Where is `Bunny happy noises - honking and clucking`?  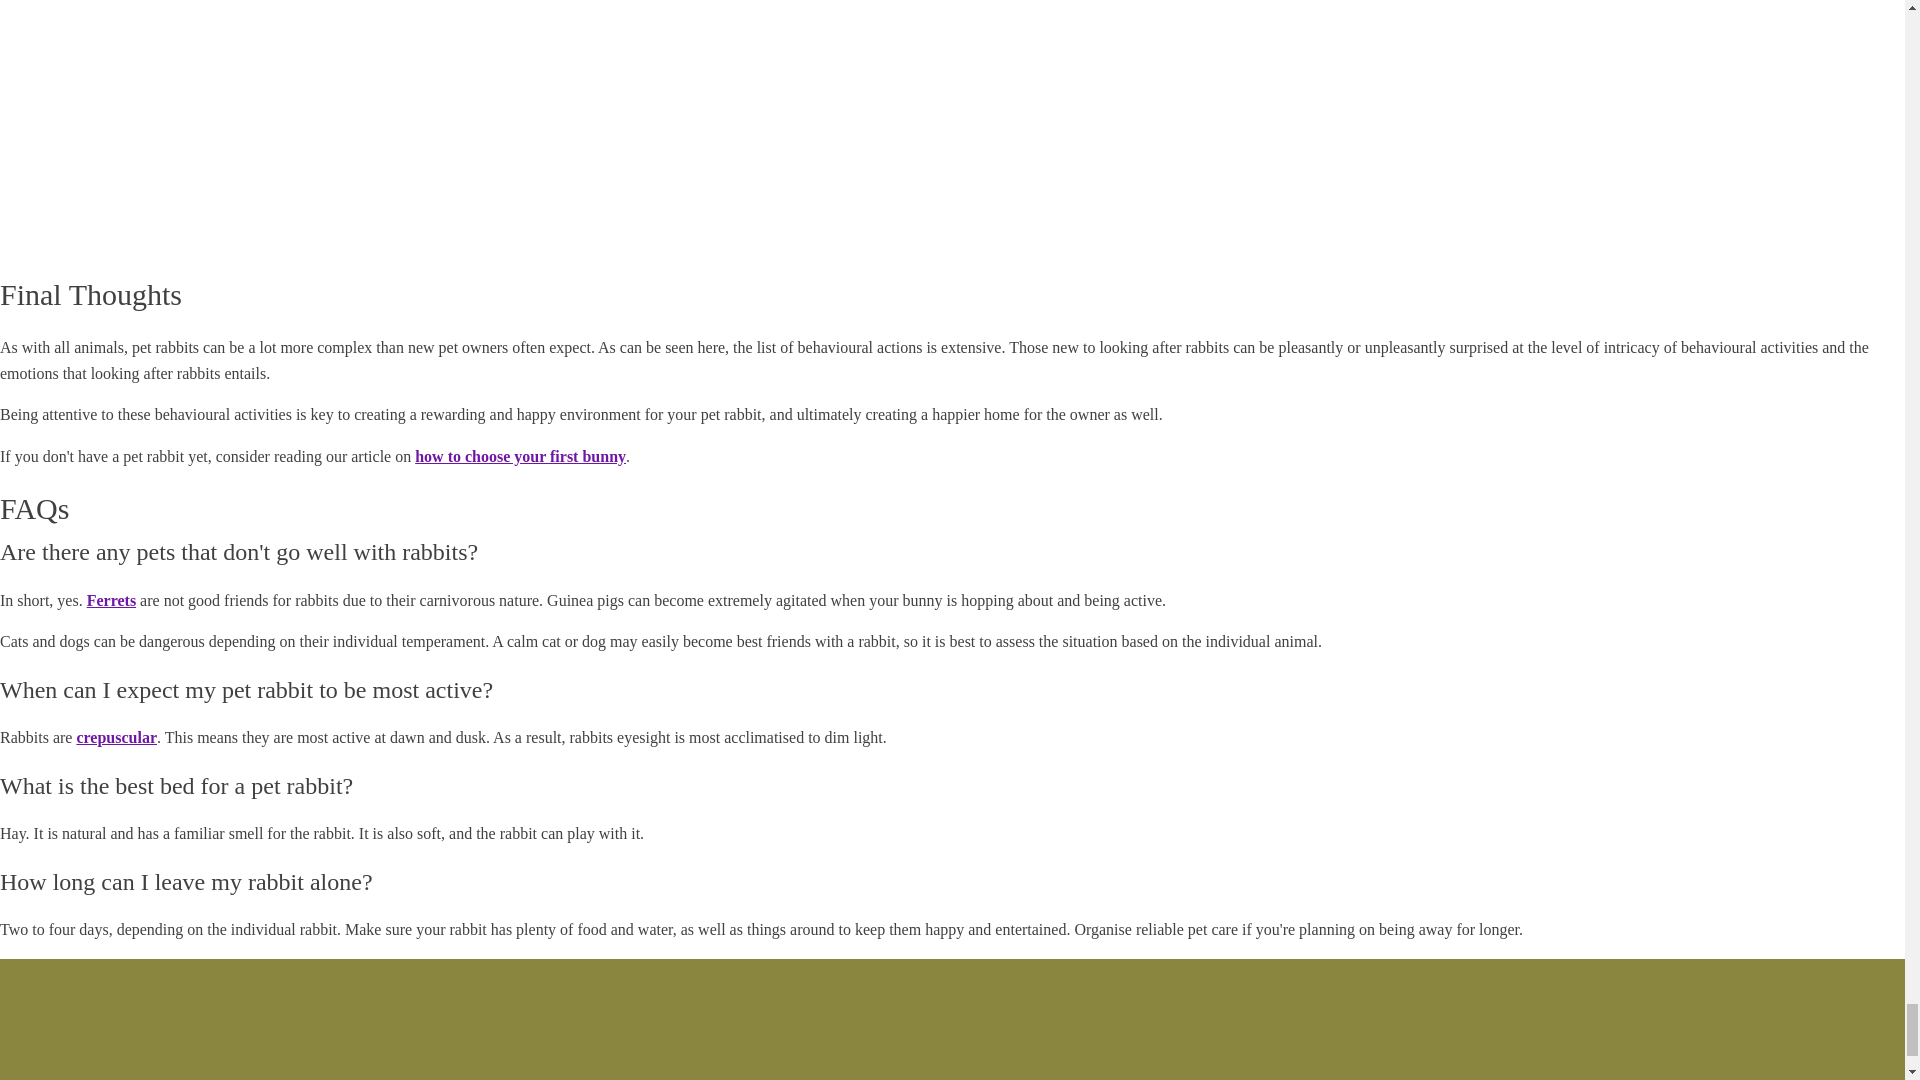
Bunny happy noises - honking and clucking is located at coordinates (250, 124).